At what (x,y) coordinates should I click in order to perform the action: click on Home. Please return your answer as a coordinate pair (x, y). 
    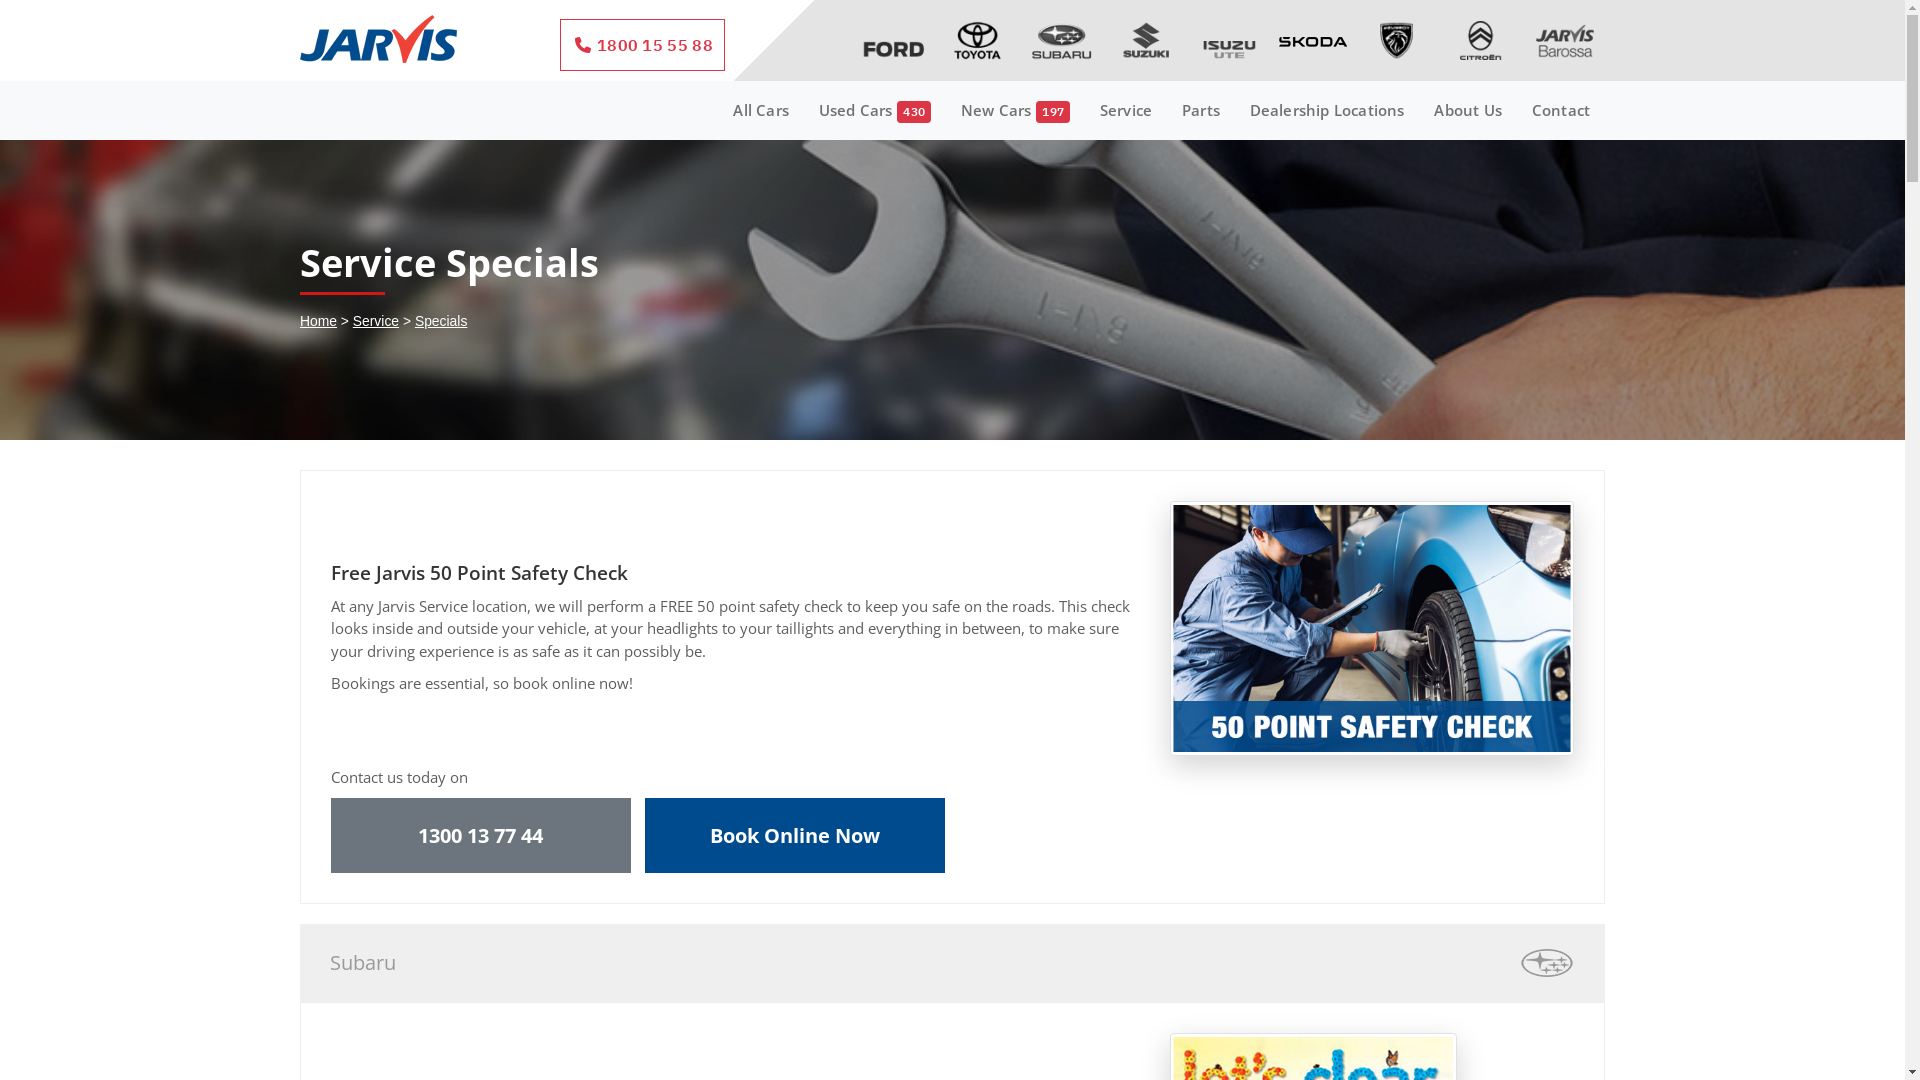
    Looking at the image, I should click on (318, 321).